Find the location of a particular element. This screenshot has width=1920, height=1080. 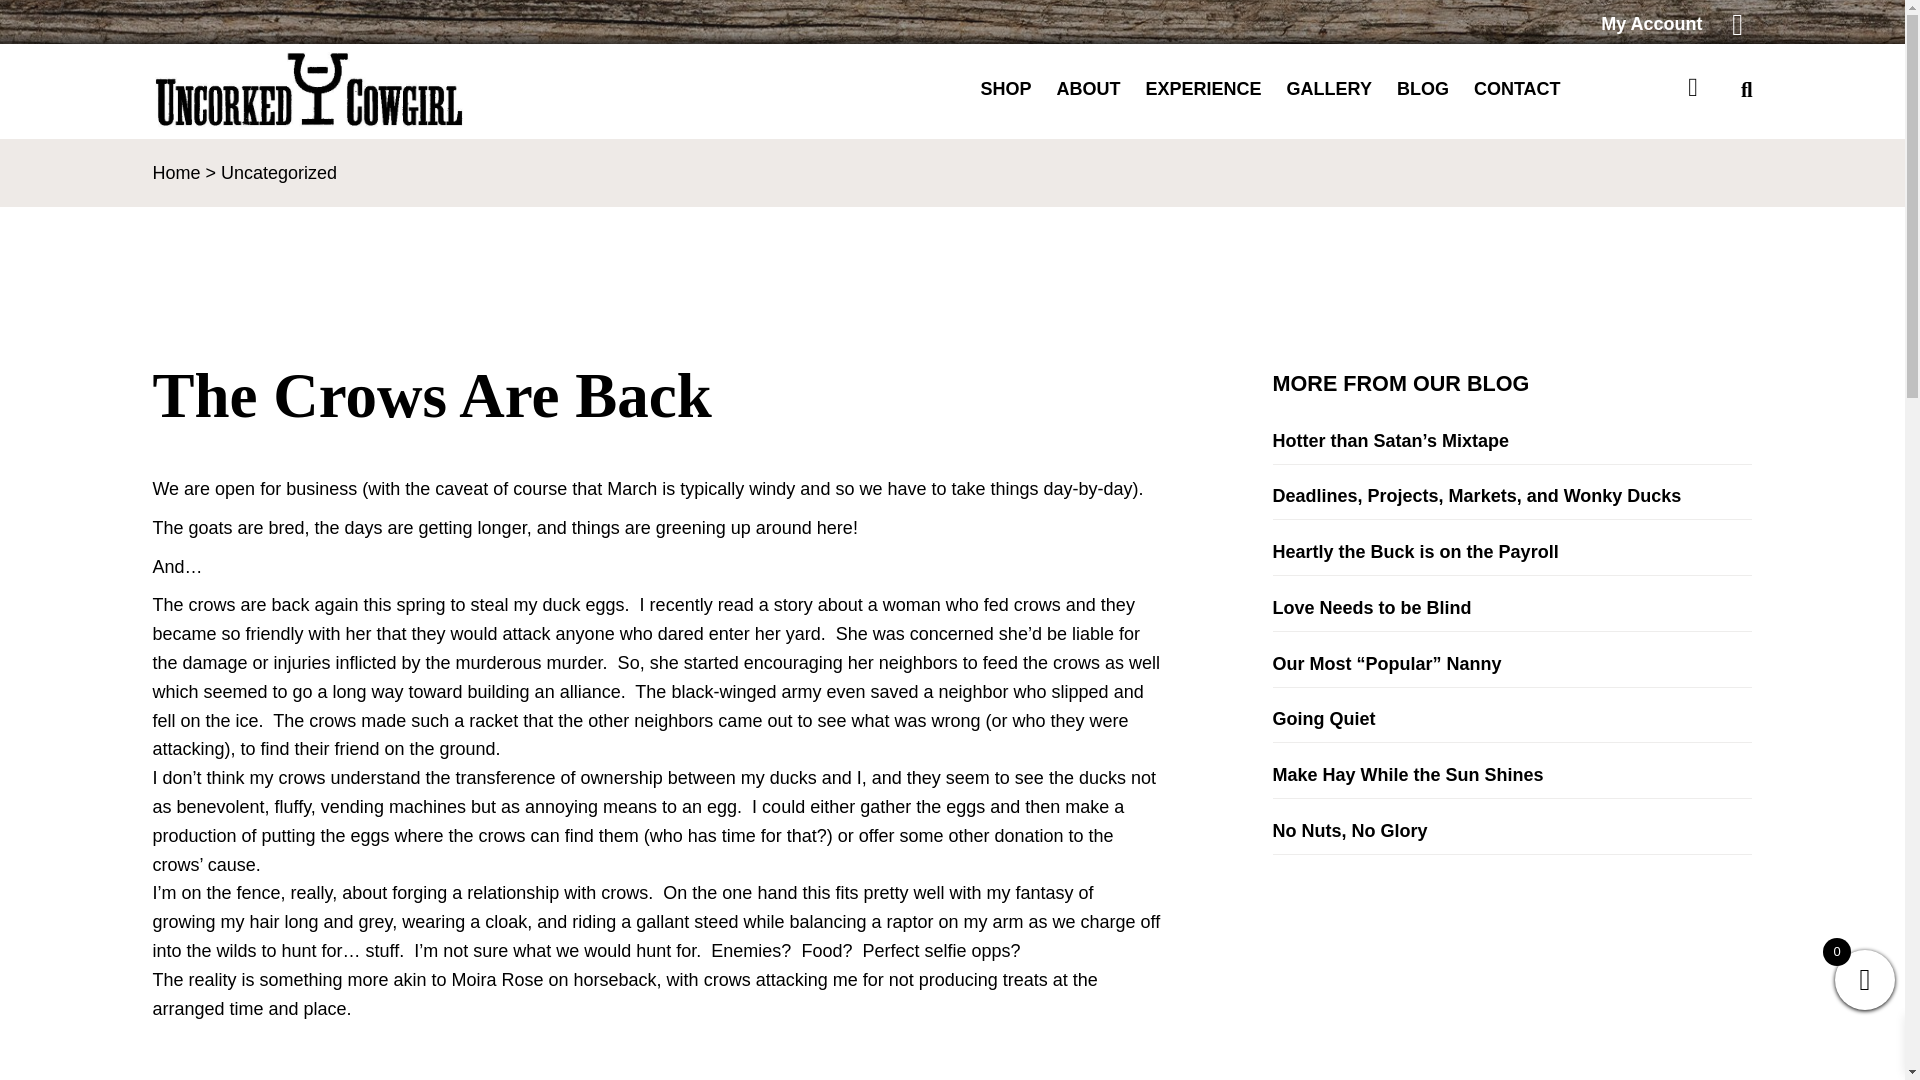

the crows have eyes is located at coordinates (402, 1056).